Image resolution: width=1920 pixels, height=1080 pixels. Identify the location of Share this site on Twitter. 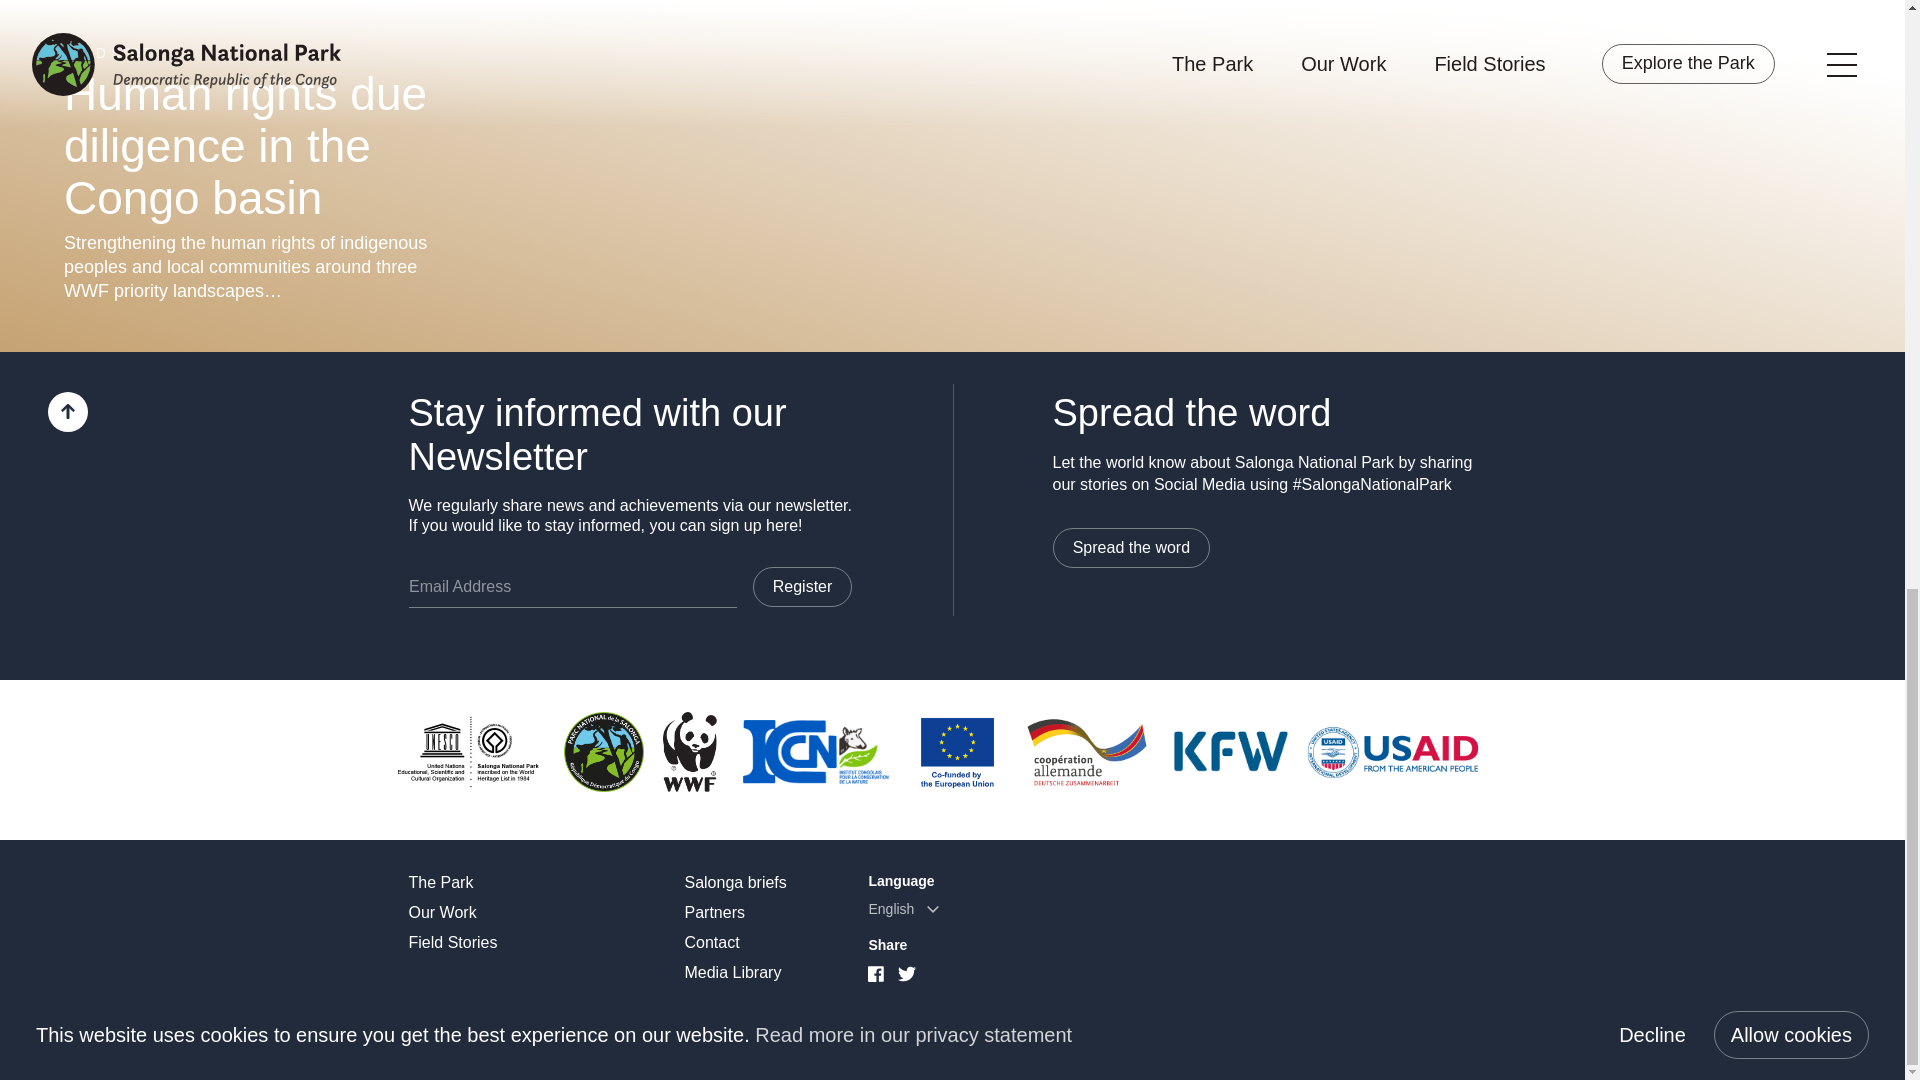
(906, 972).